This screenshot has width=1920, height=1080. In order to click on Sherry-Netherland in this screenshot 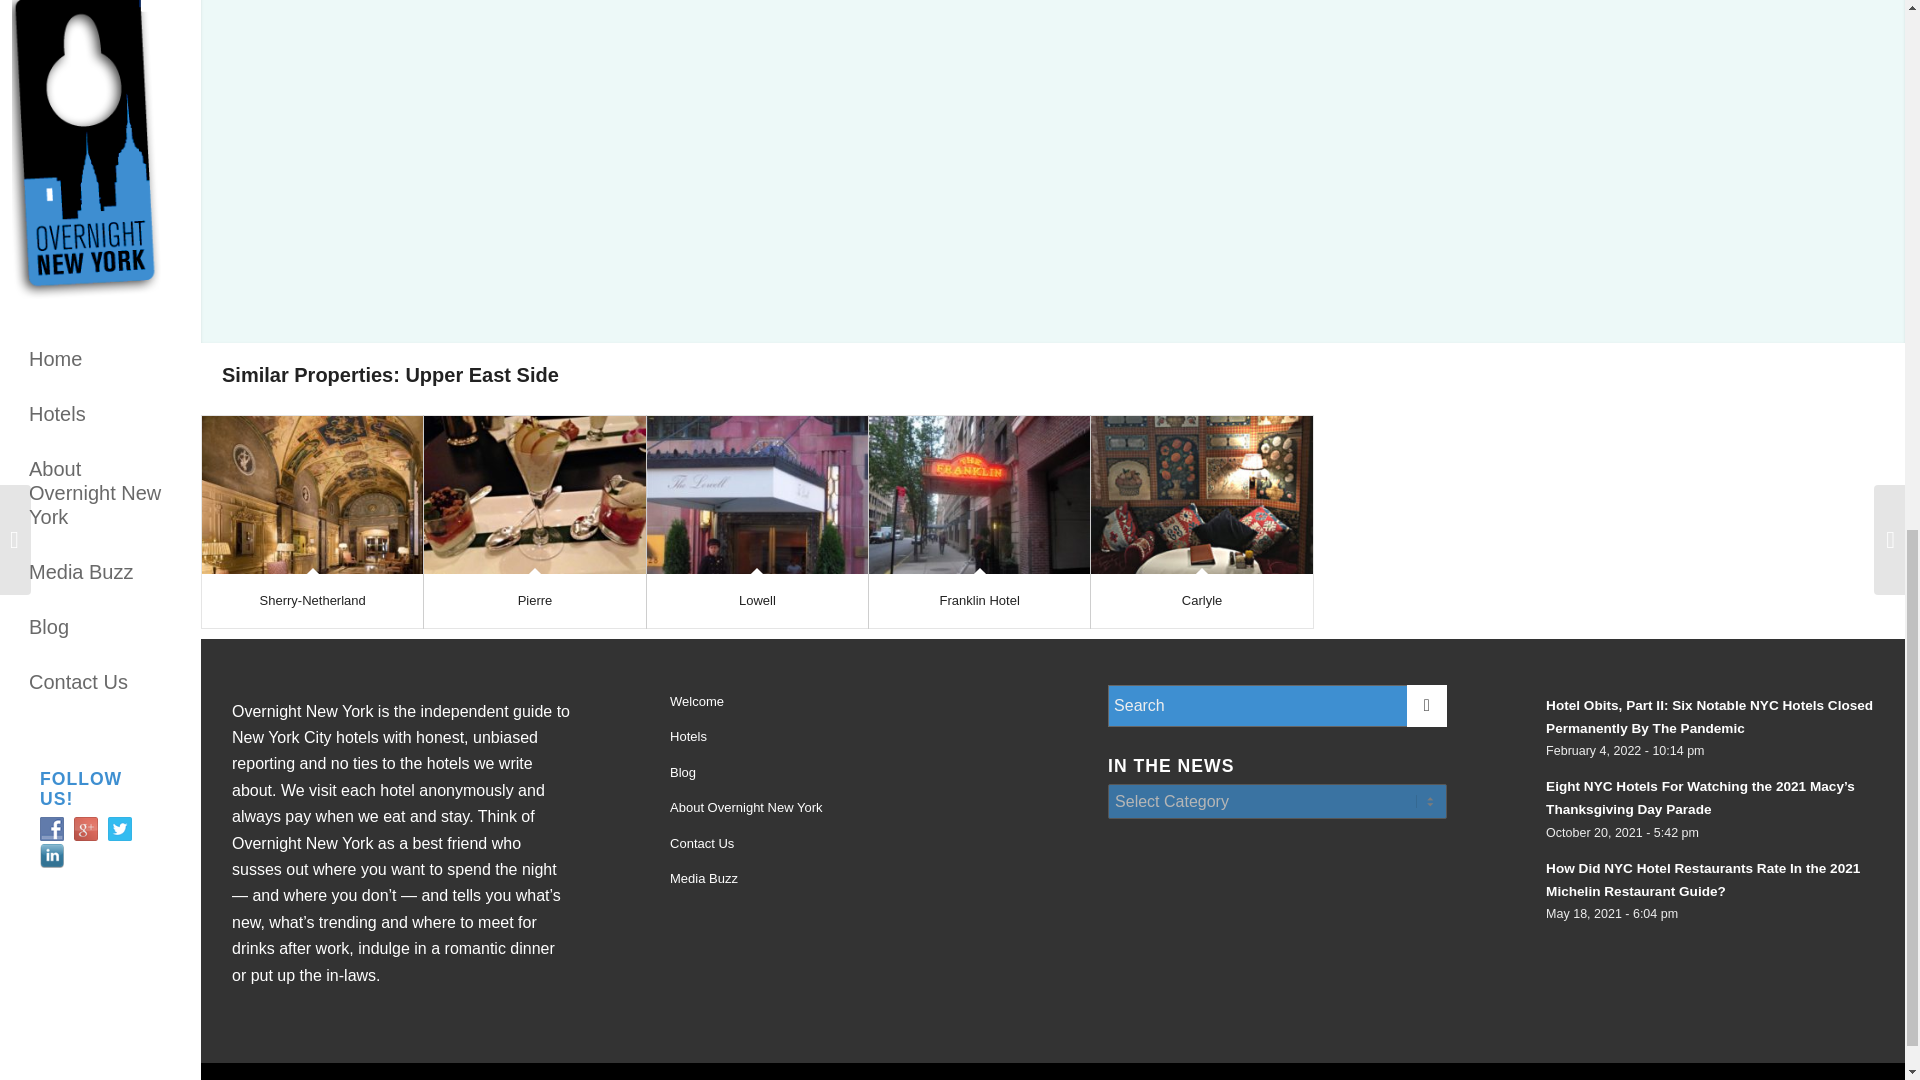, I will do `click(312, 600)`.